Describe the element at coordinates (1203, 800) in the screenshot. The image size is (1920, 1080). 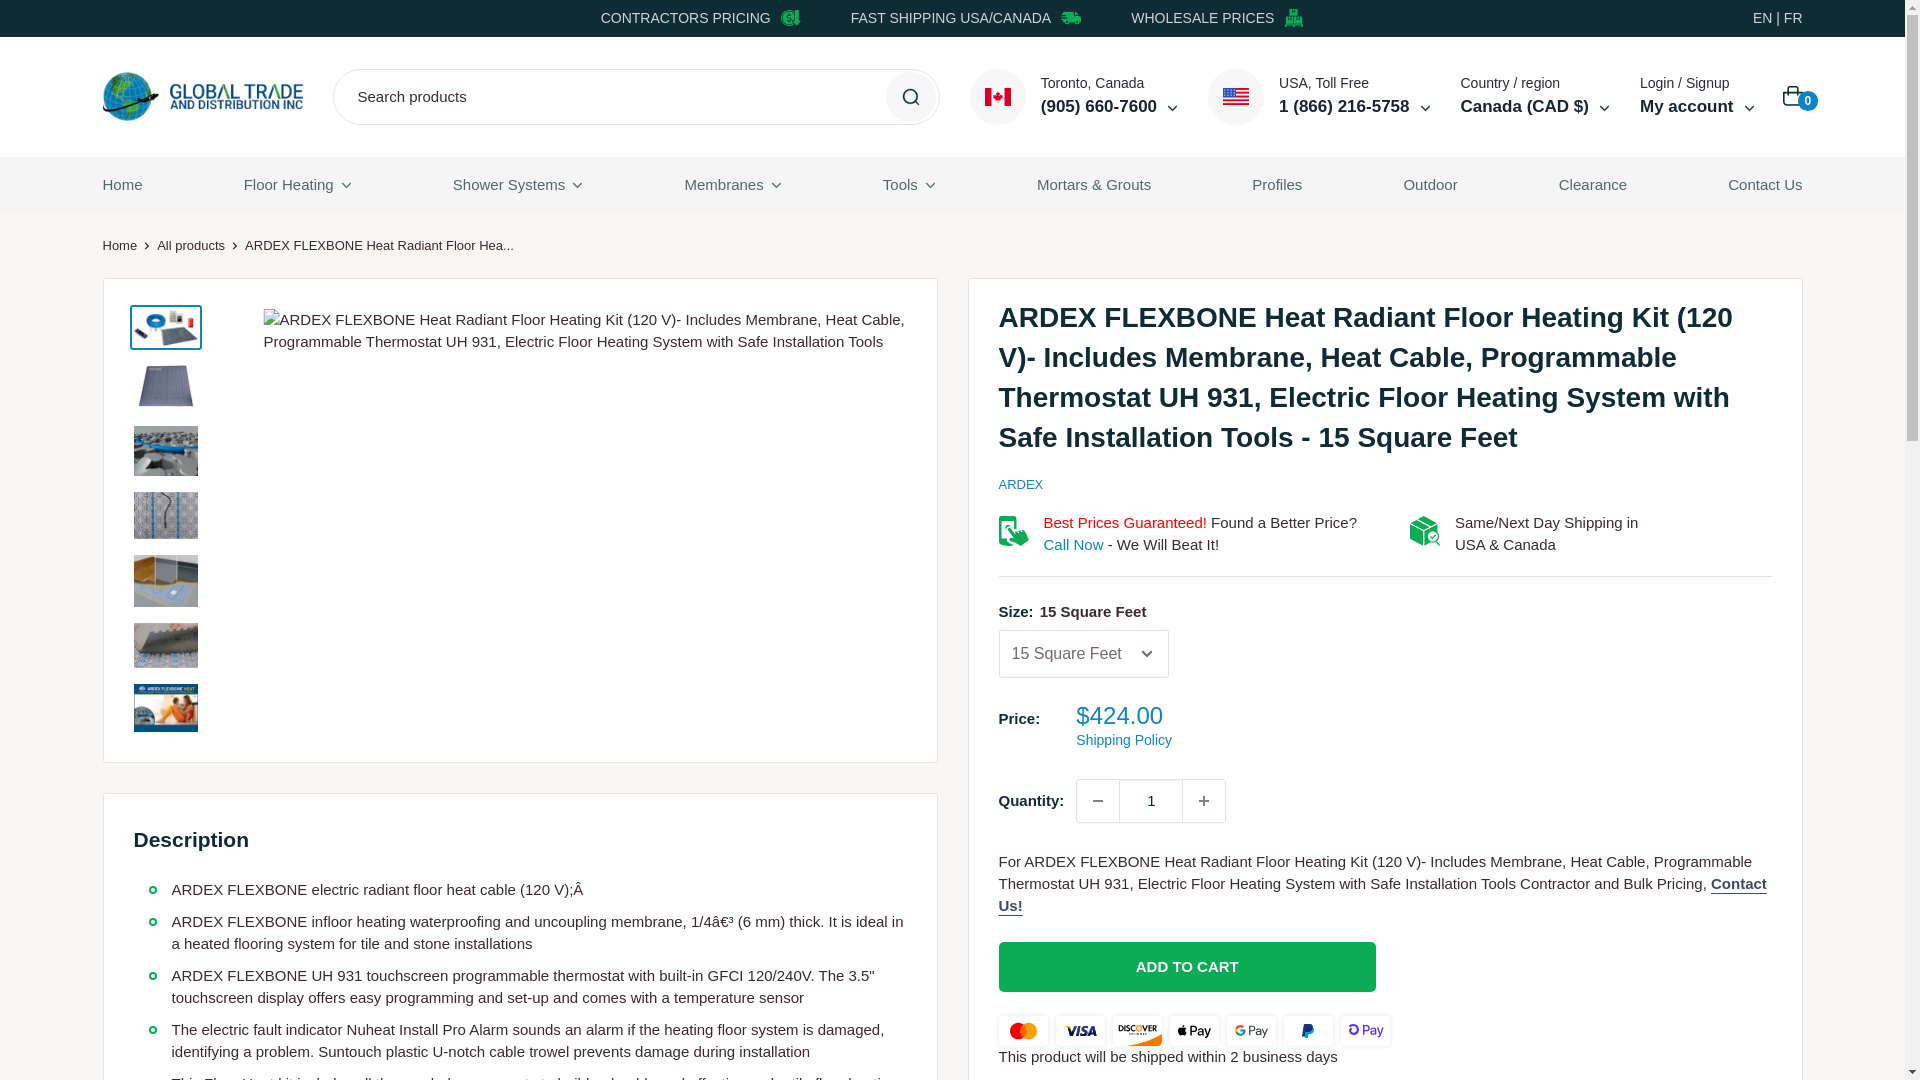
I see `Increase quantity by 1` at that location.